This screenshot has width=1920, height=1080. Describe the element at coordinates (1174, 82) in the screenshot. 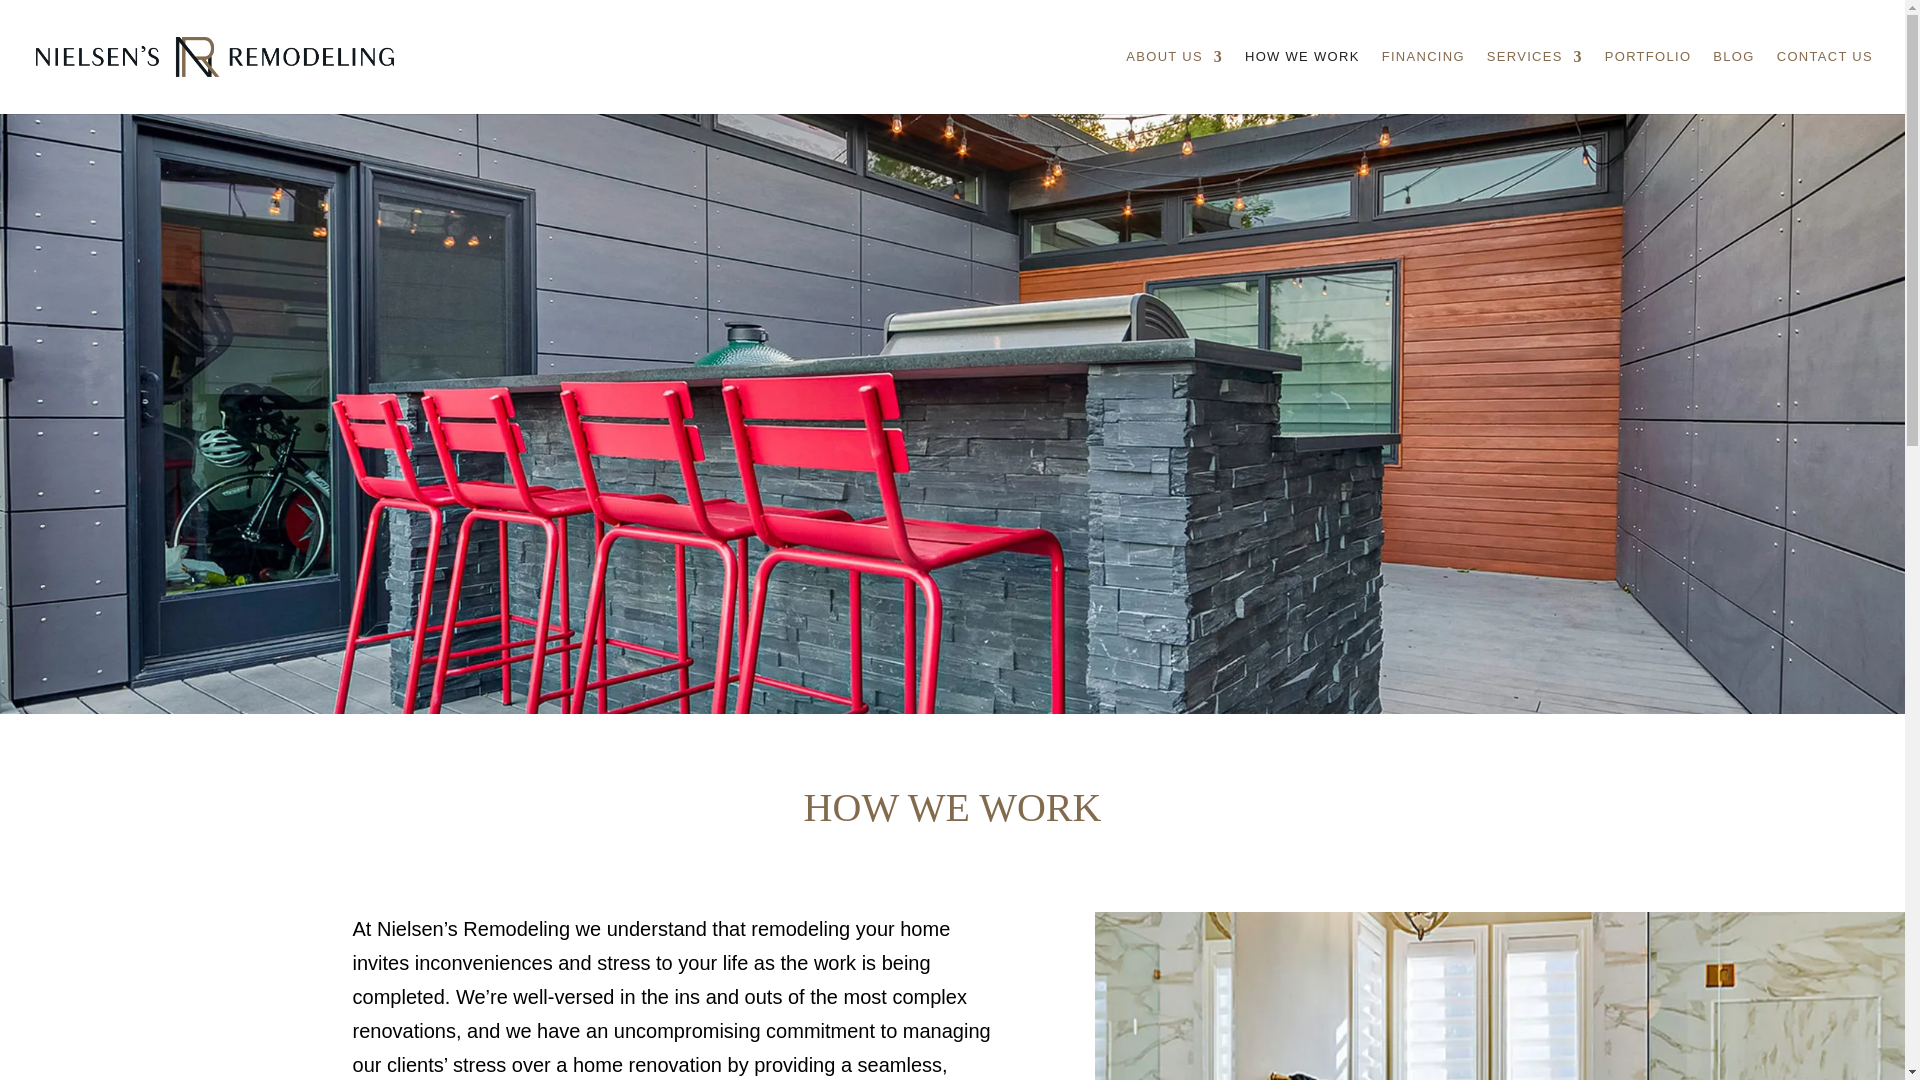

I see `ABOUT US` at that location.